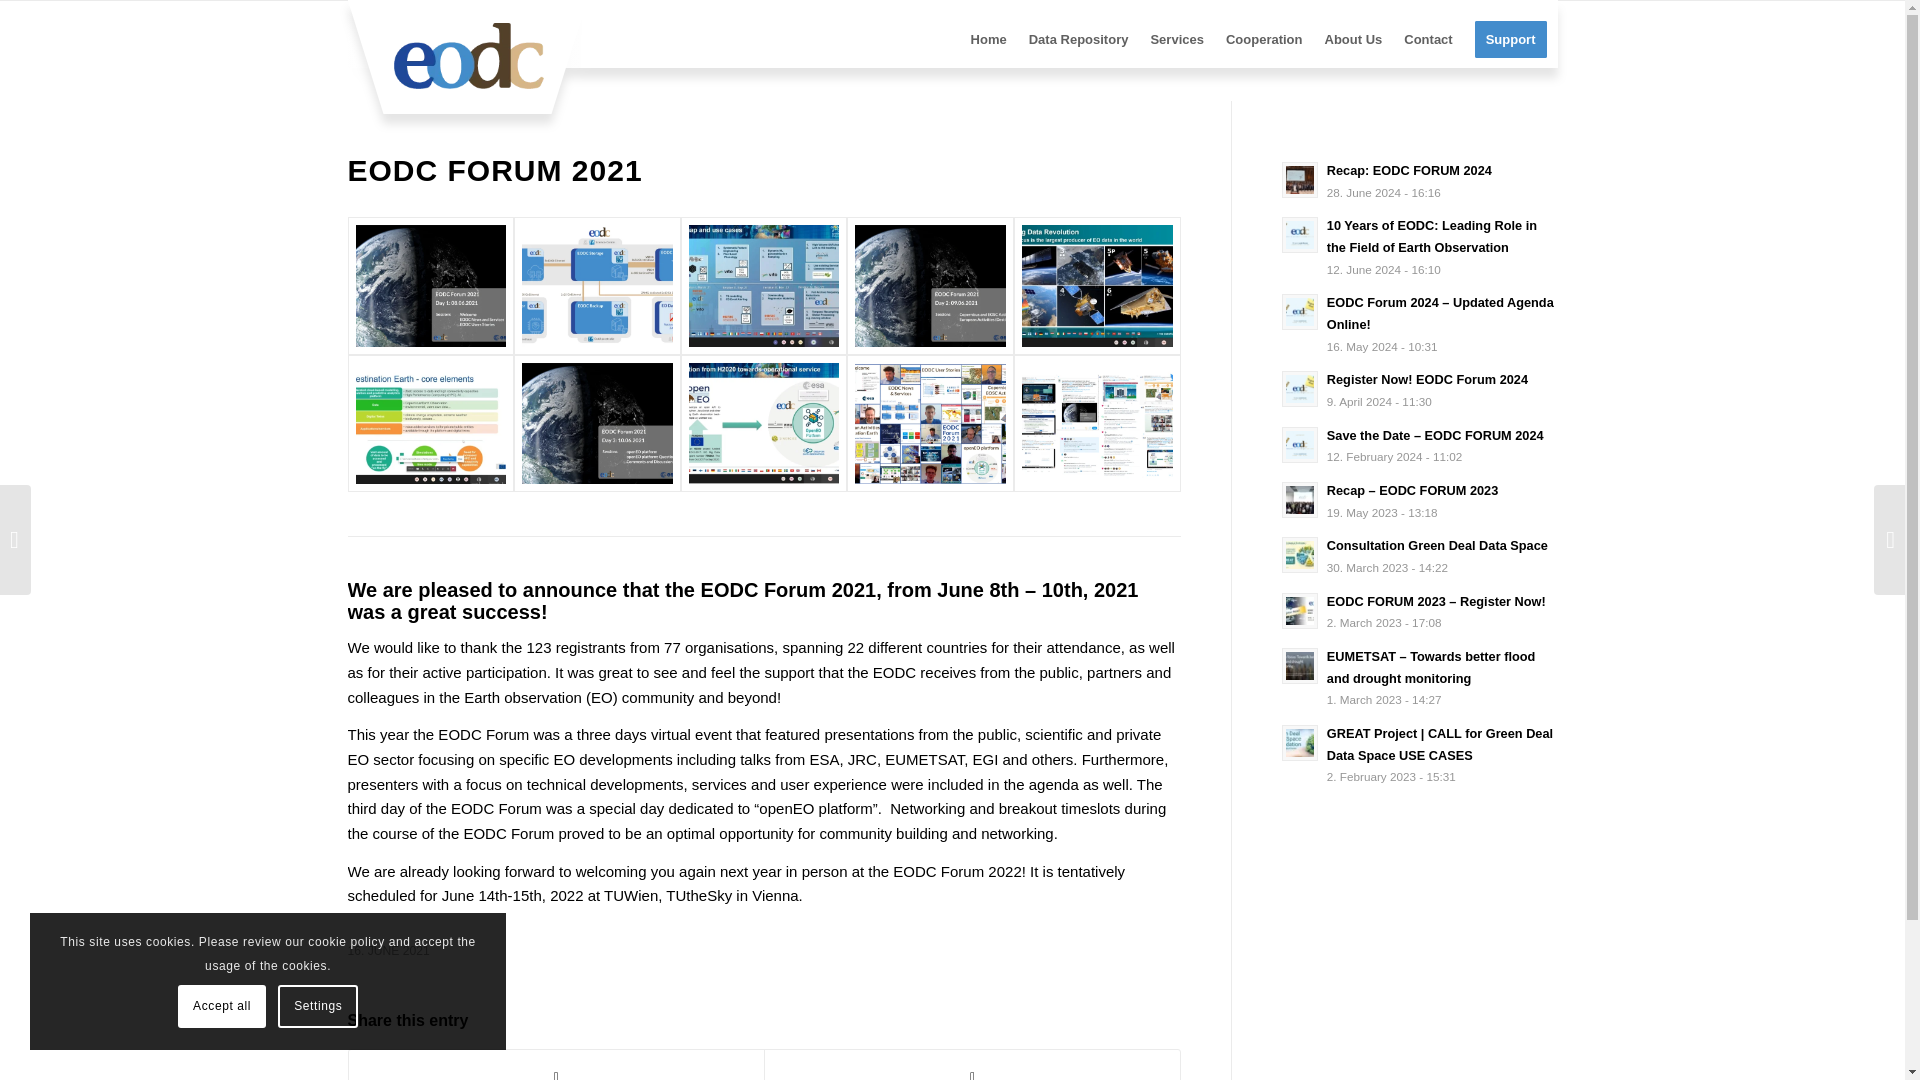 Image resolution: width=1920 pixels, height=1080 pixels. Describe the element at coordinates (1078, 49) in the screenshot. I see `Data Repository` at that location.